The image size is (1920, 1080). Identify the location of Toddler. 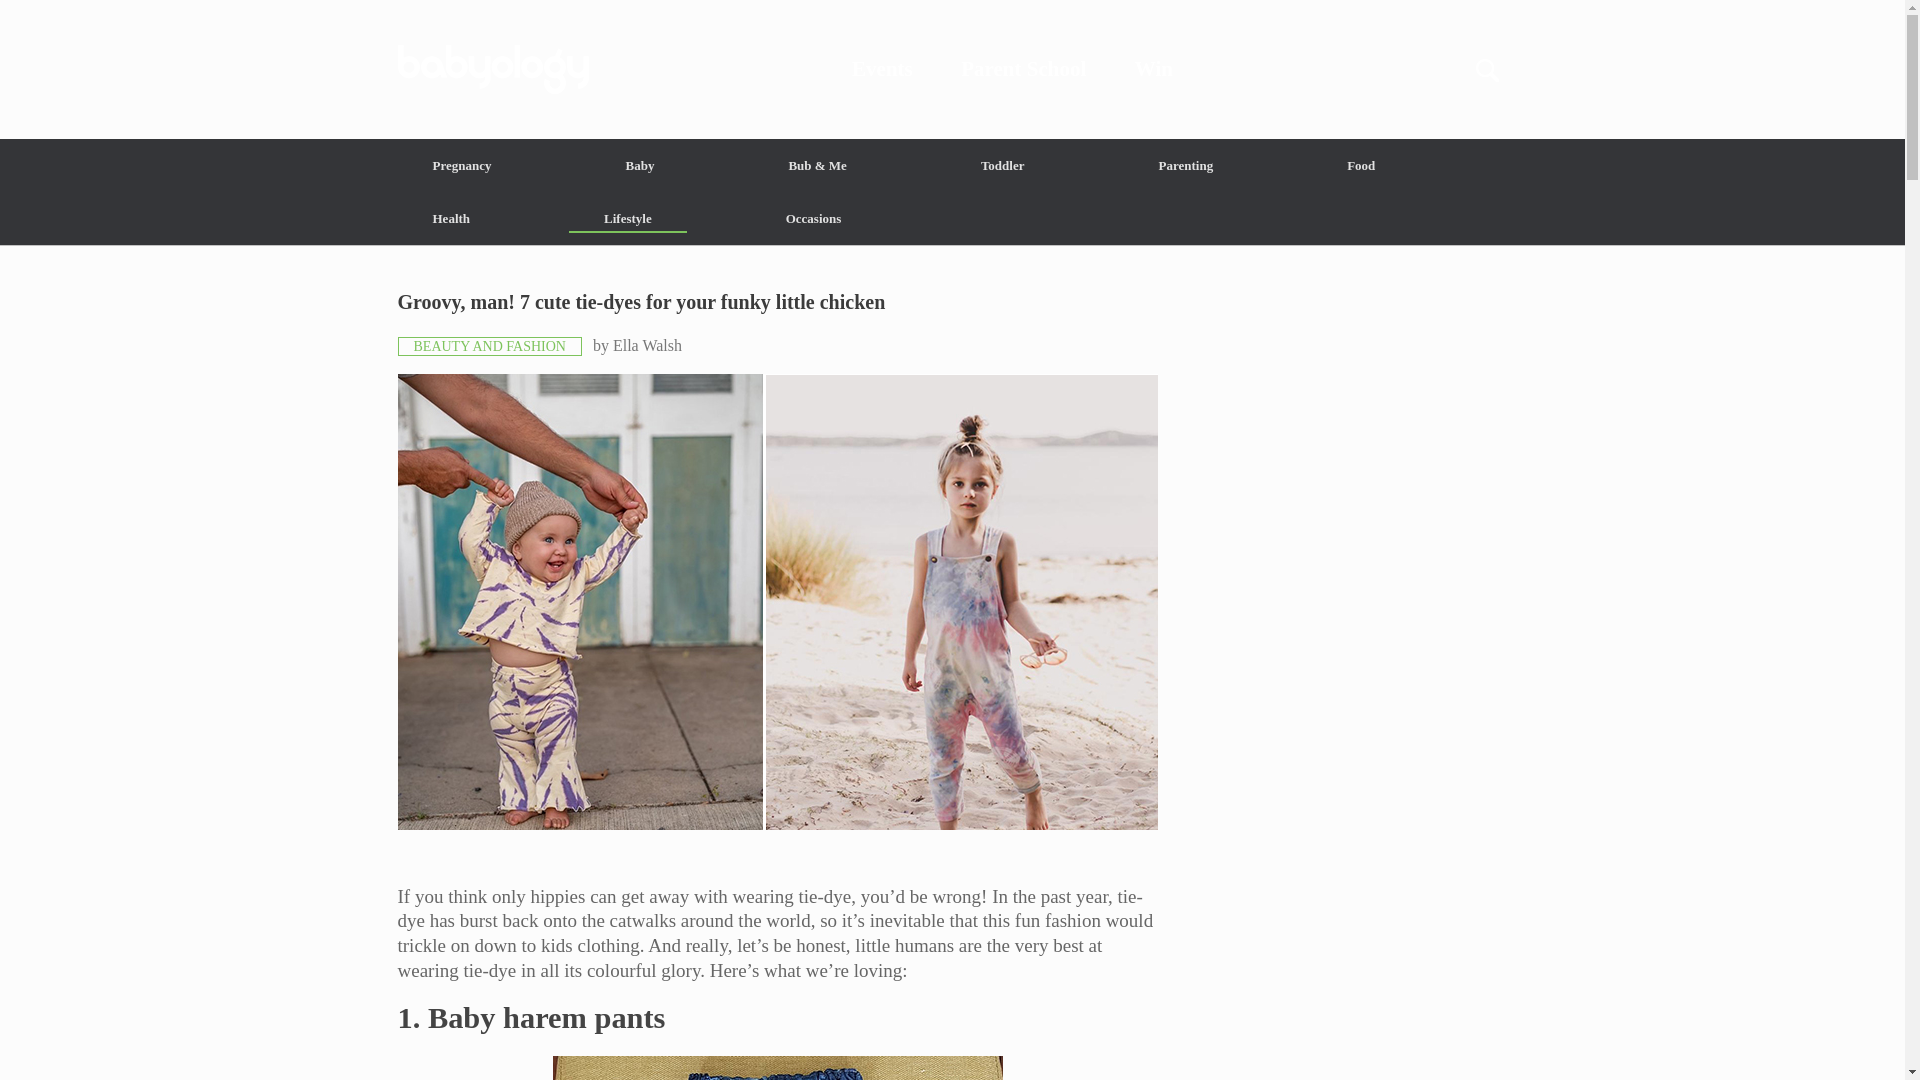
(1002, 166).